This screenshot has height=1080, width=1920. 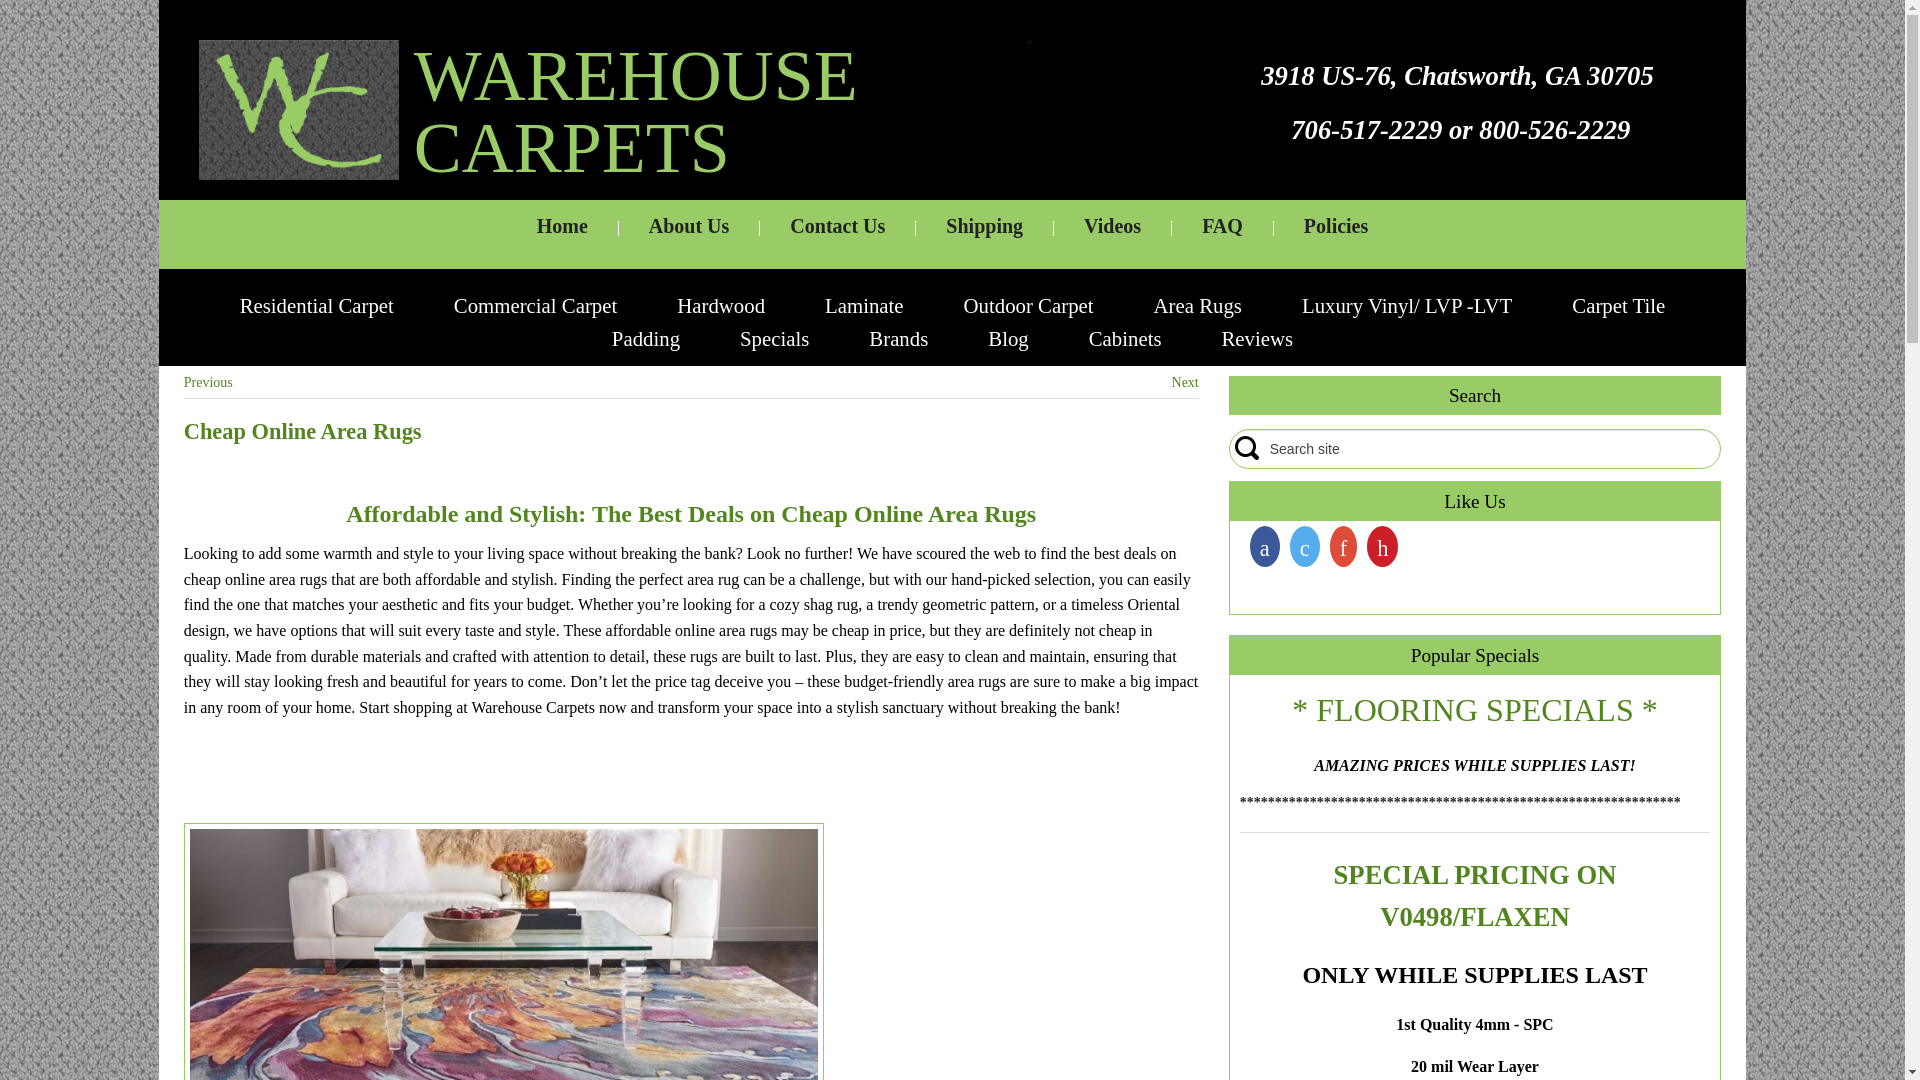 I want to click on Area Rugs, so click(x=1198, y=305).